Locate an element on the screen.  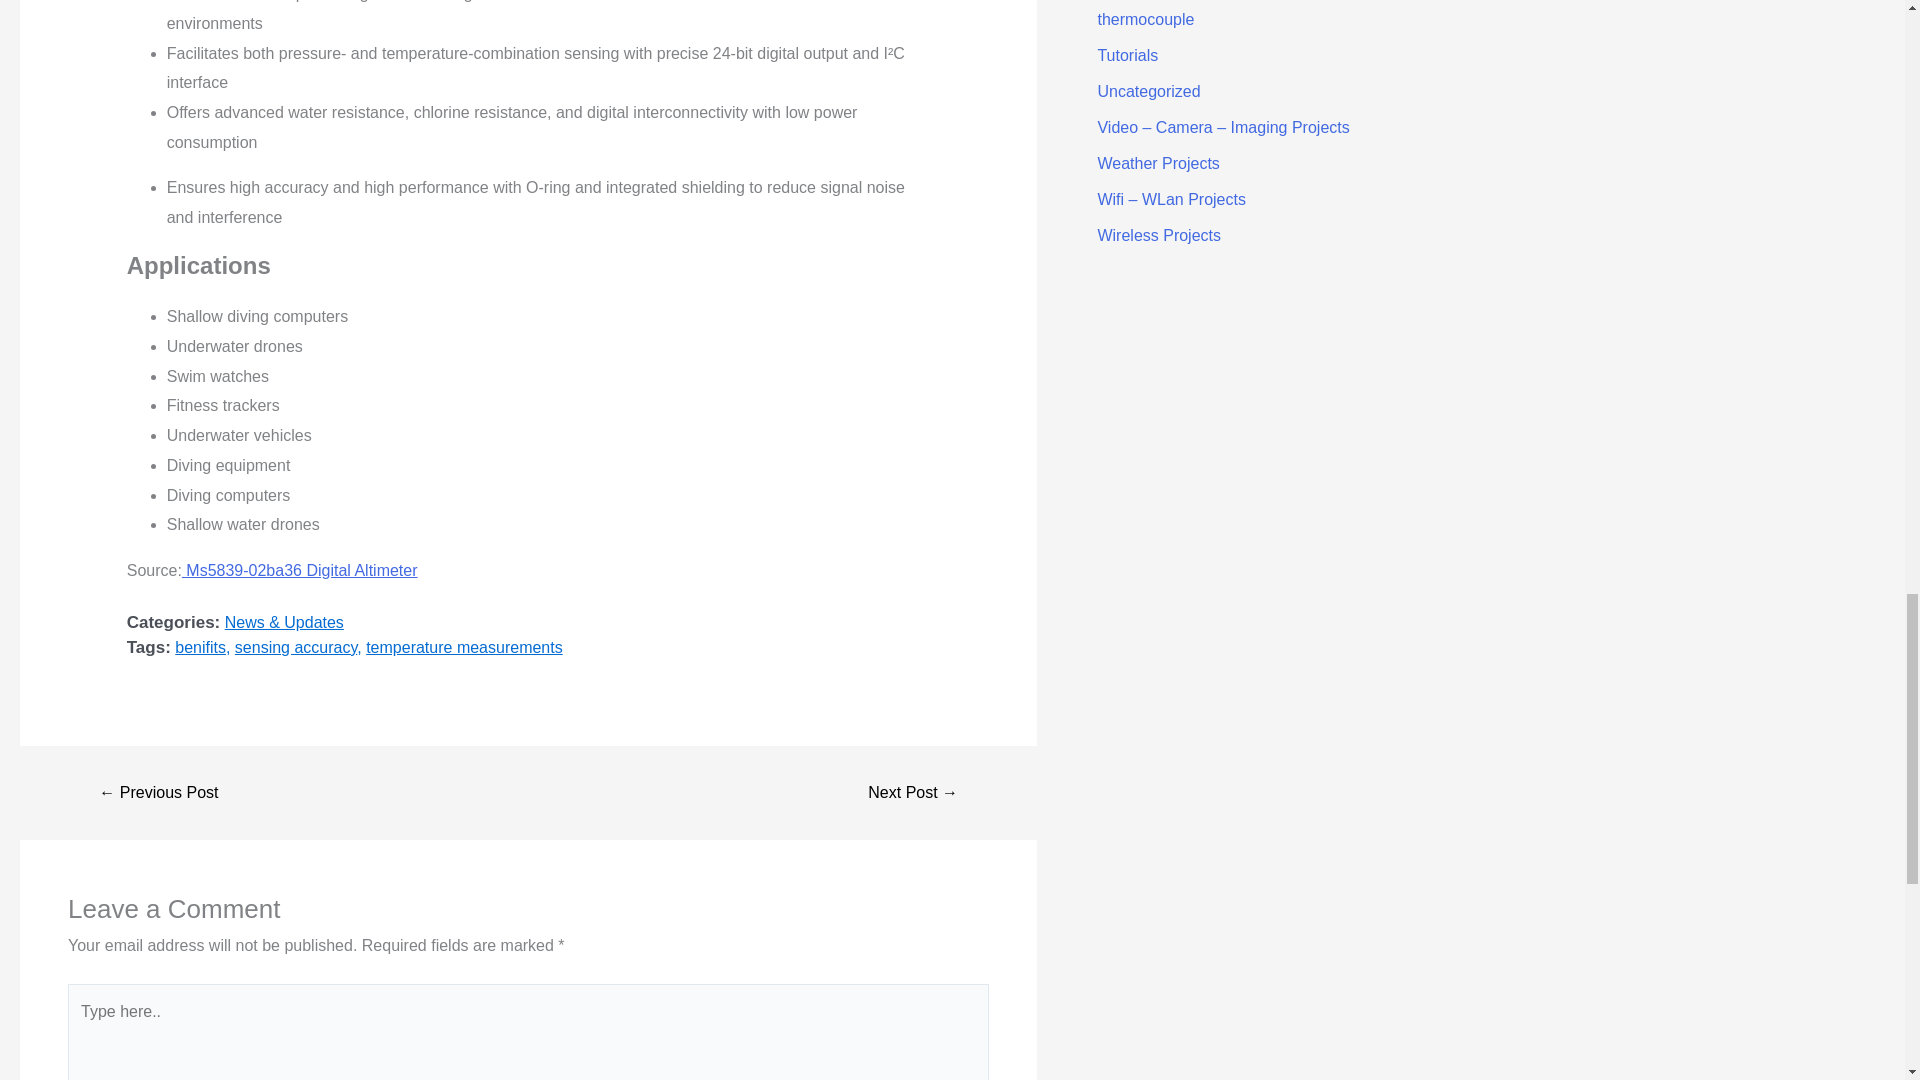
Honey I Shrunk the Remotes! is located at coordinates (158, 793).